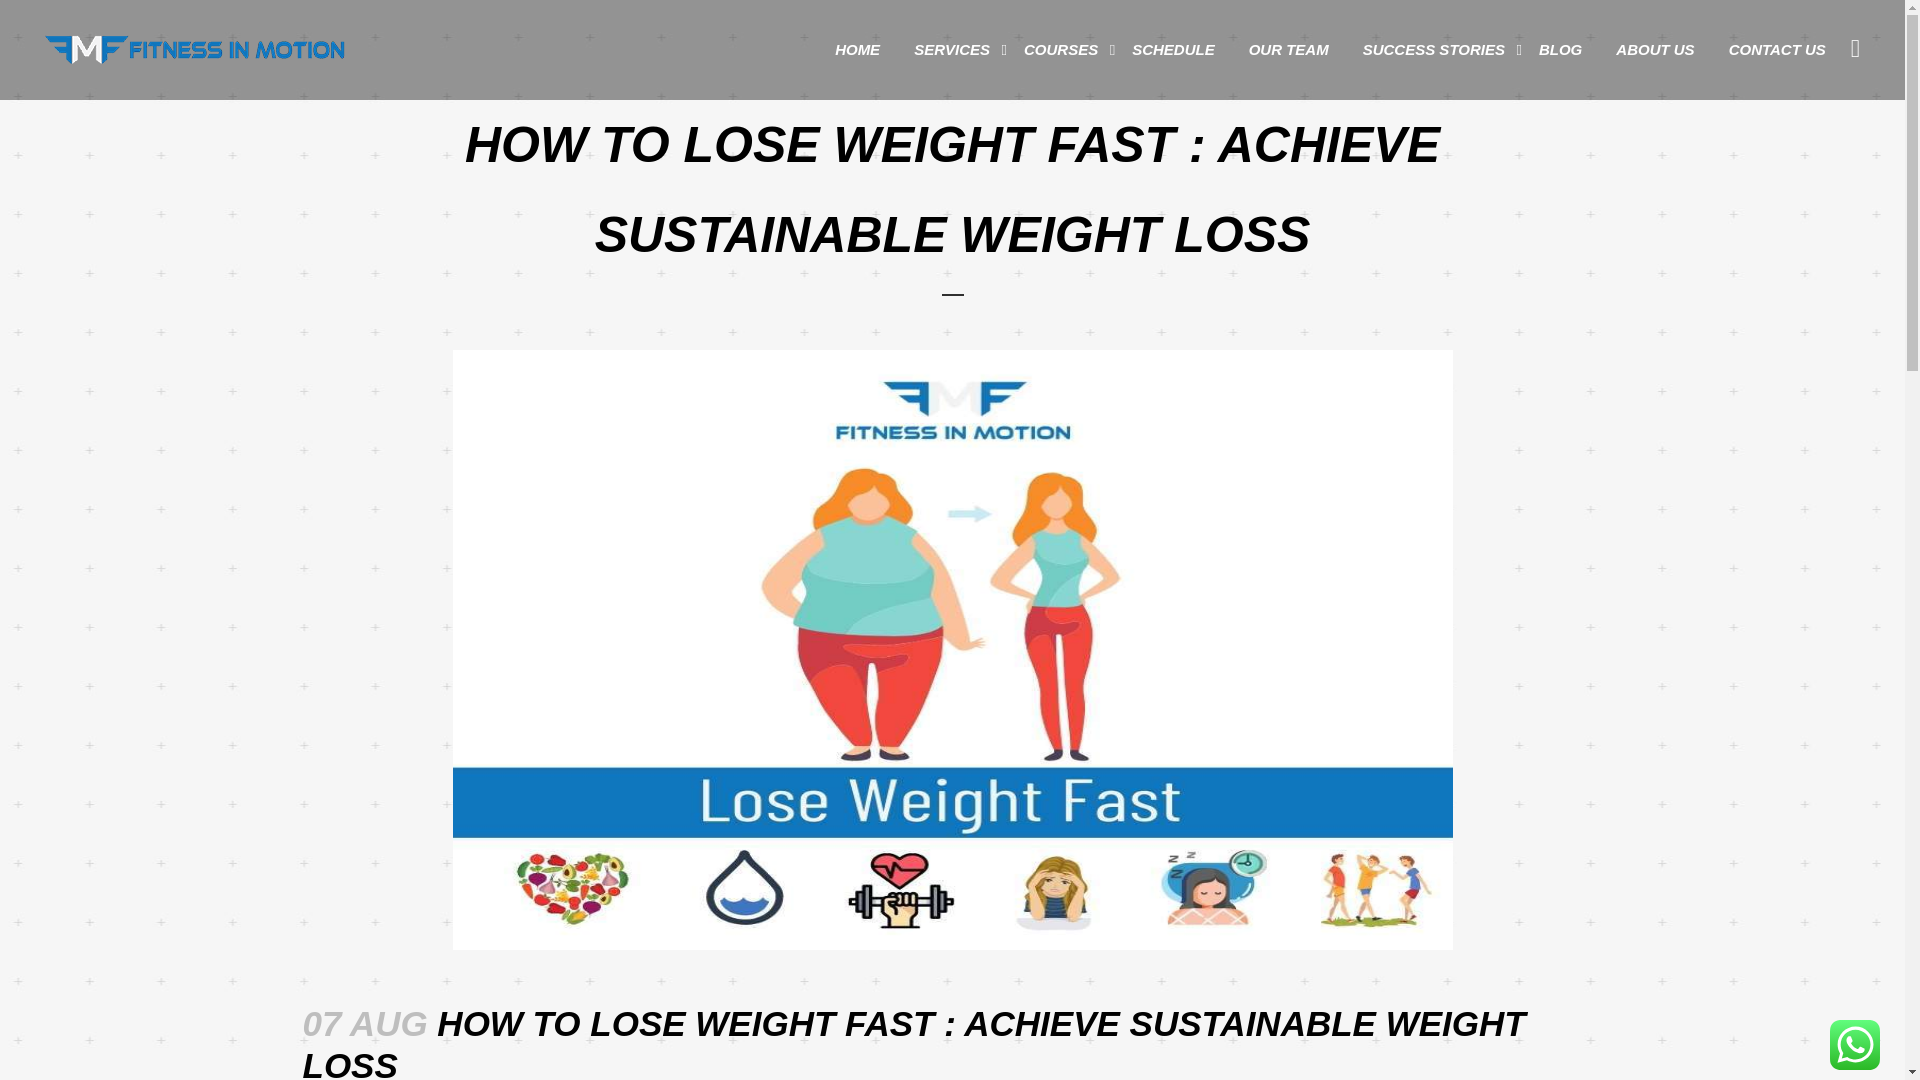 This screenshot has height=1080, width=1920. Describe the element at coordinates (1060, 50) in the screenshot. I see `COURSES` at that location.